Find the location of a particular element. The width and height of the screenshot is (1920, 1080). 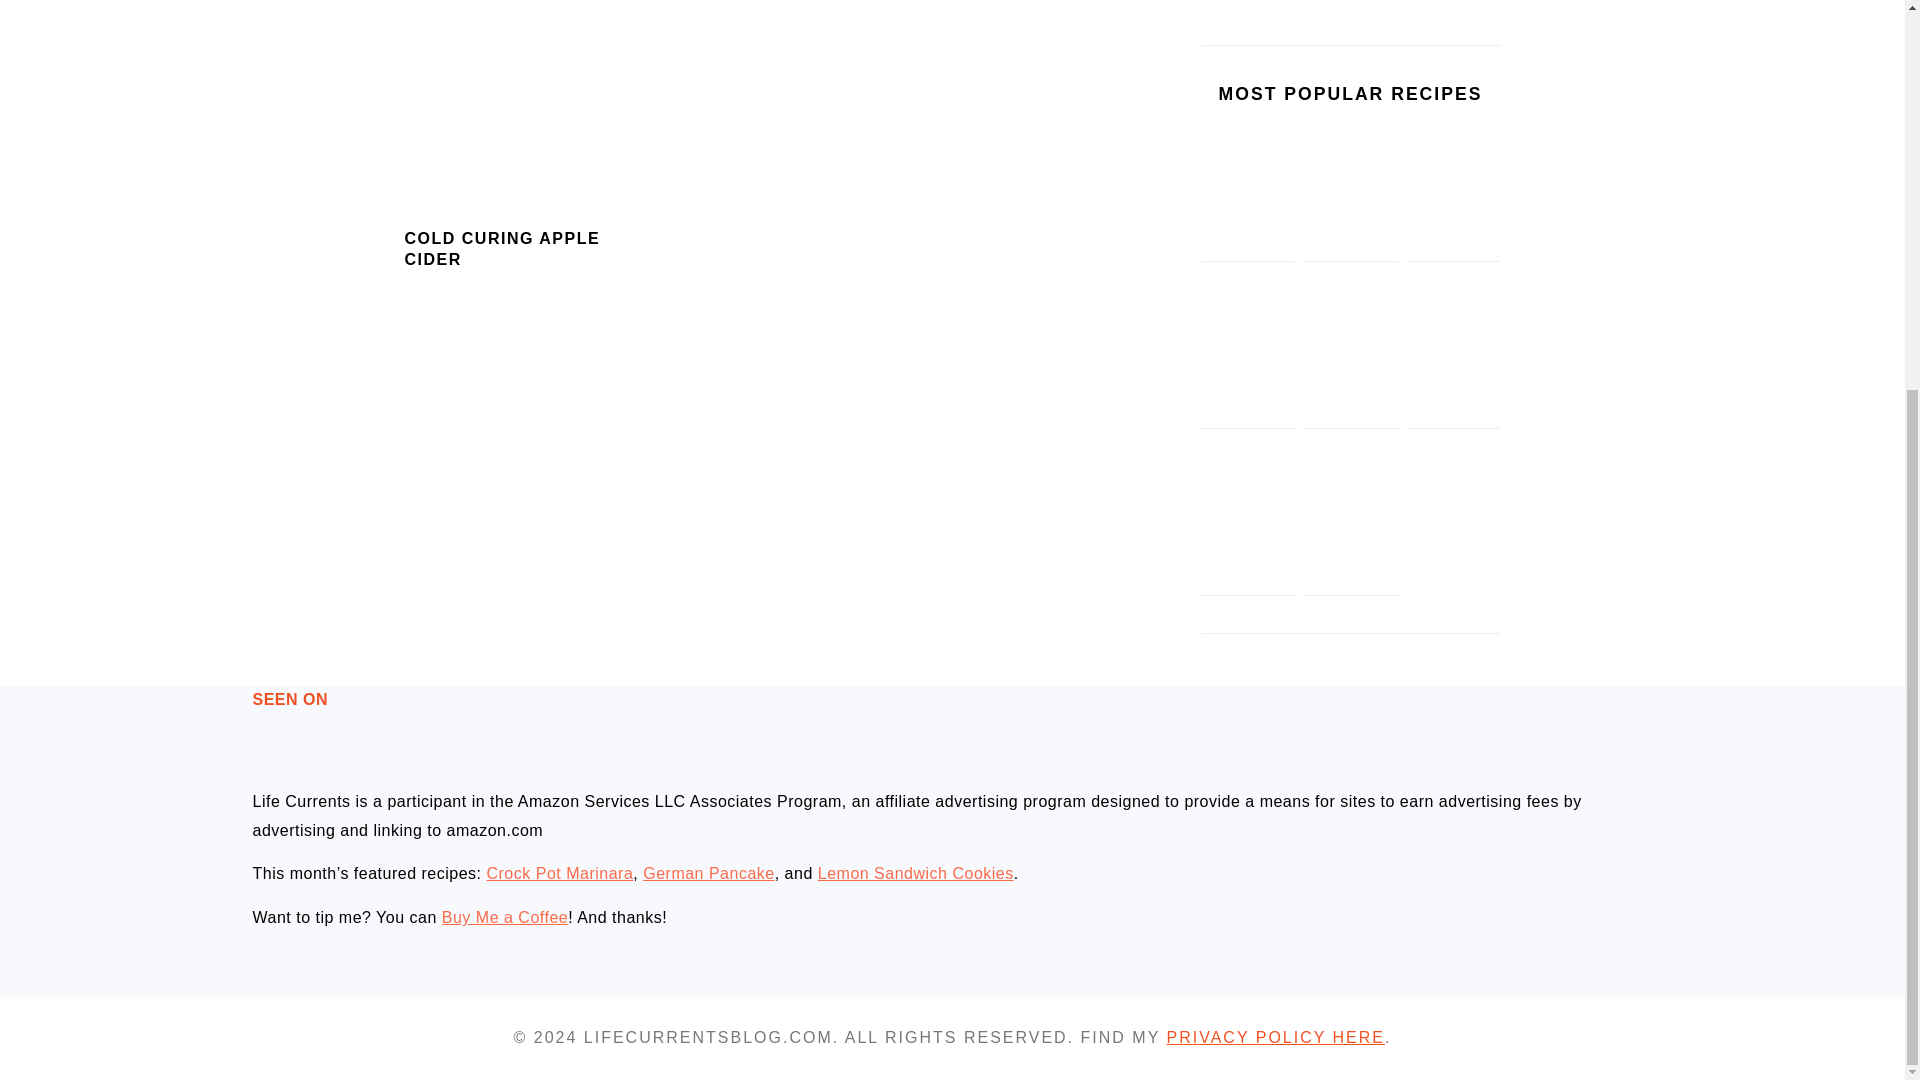

Lemon Sandwich Cookies is located at coordinates (915, 874).